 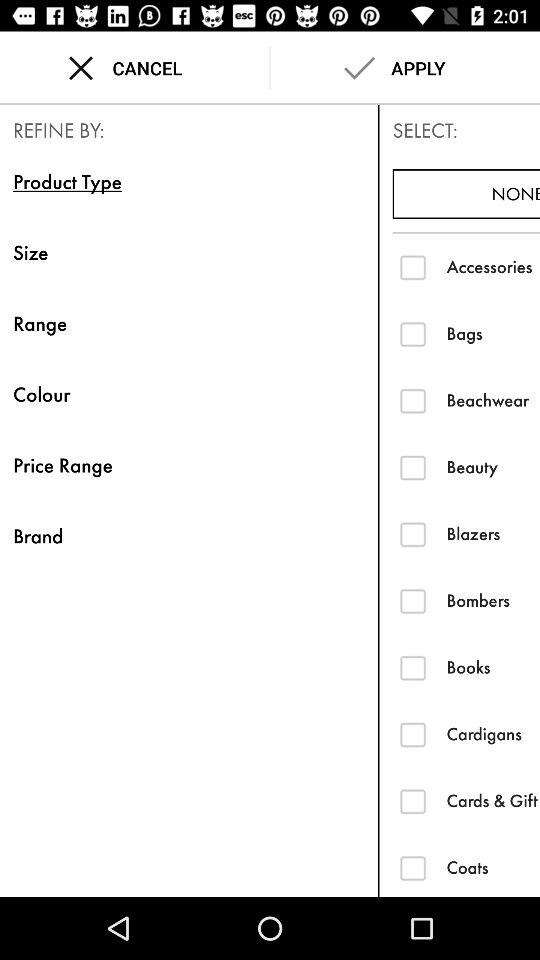 What do you see at coordinates (412, 334) in the screenshot?
I see `mark bags` at bounding box center [412, 334].